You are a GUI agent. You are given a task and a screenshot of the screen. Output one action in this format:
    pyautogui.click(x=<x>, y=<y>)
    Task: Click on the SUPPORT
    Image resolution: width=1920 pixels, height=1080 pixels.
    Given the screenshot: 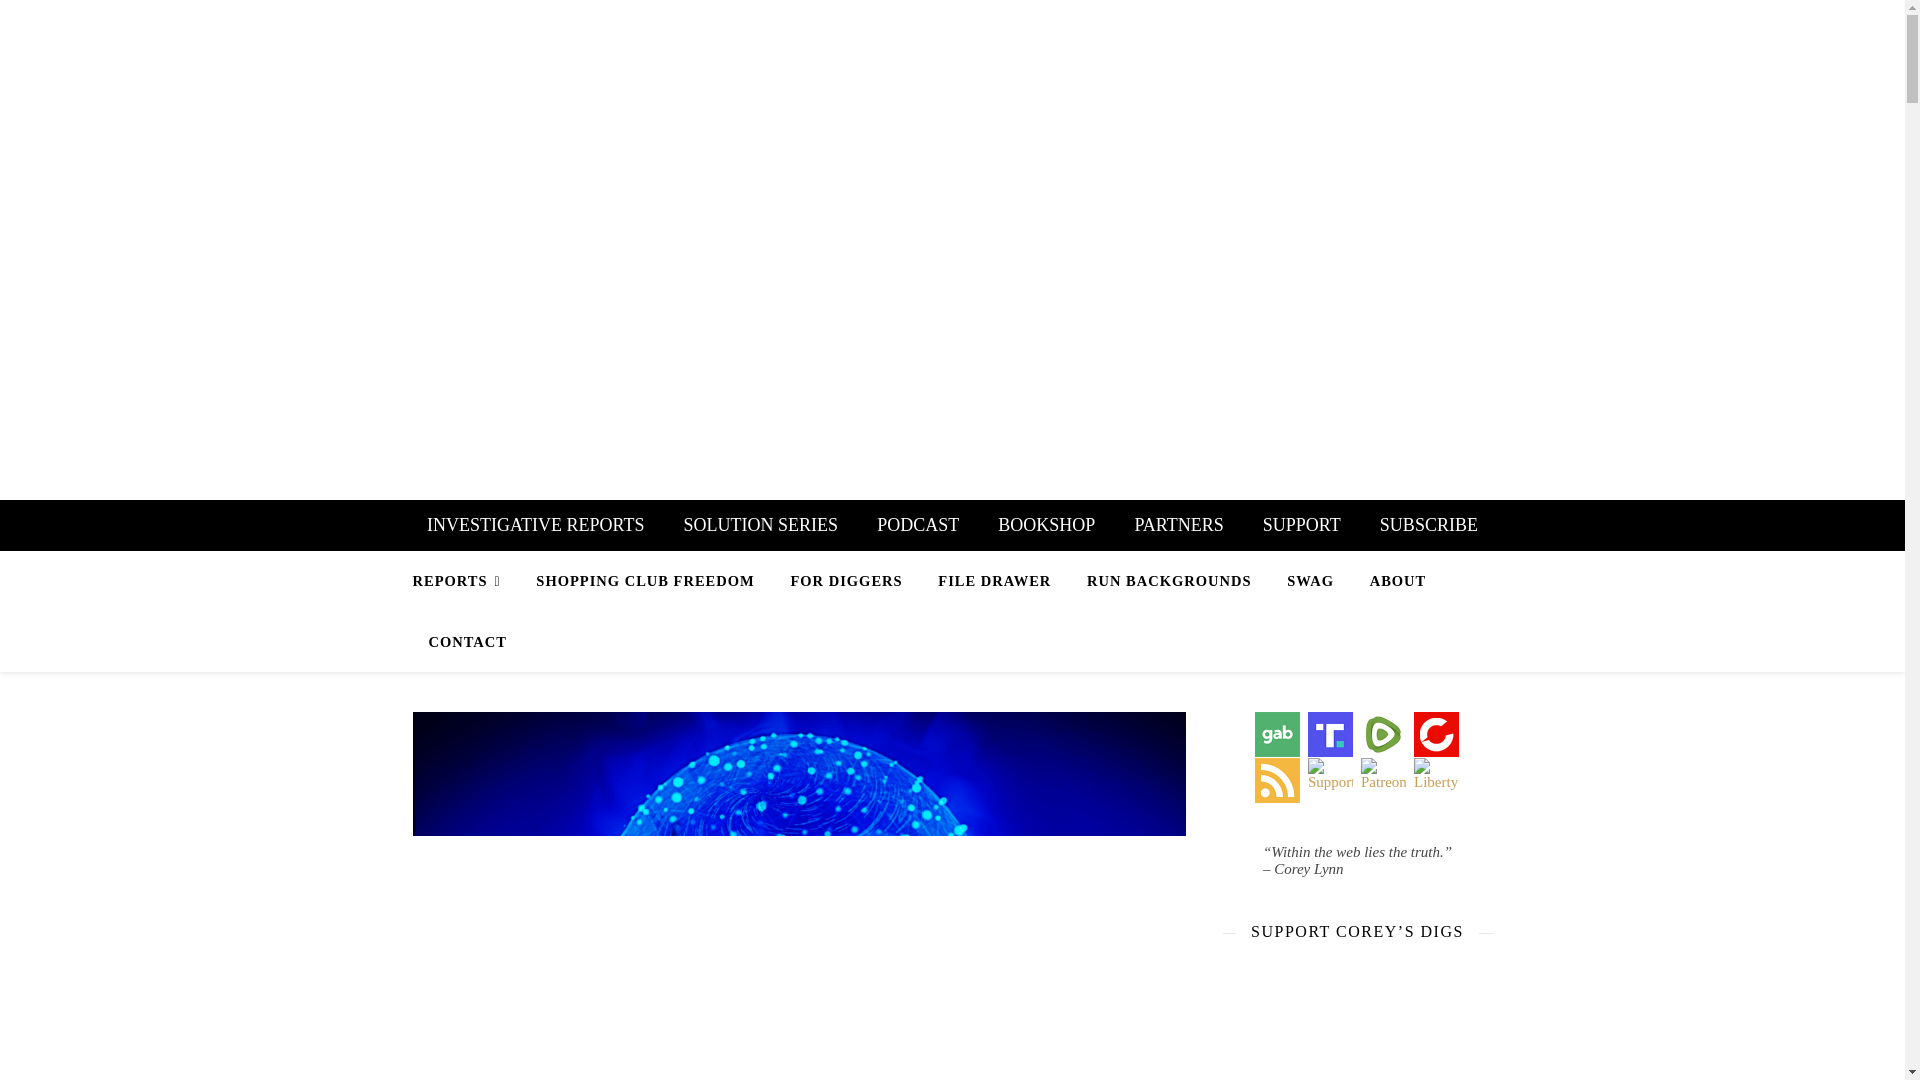 What is the action you would take?
    pyautogui.click(x=1302, y=525)
    